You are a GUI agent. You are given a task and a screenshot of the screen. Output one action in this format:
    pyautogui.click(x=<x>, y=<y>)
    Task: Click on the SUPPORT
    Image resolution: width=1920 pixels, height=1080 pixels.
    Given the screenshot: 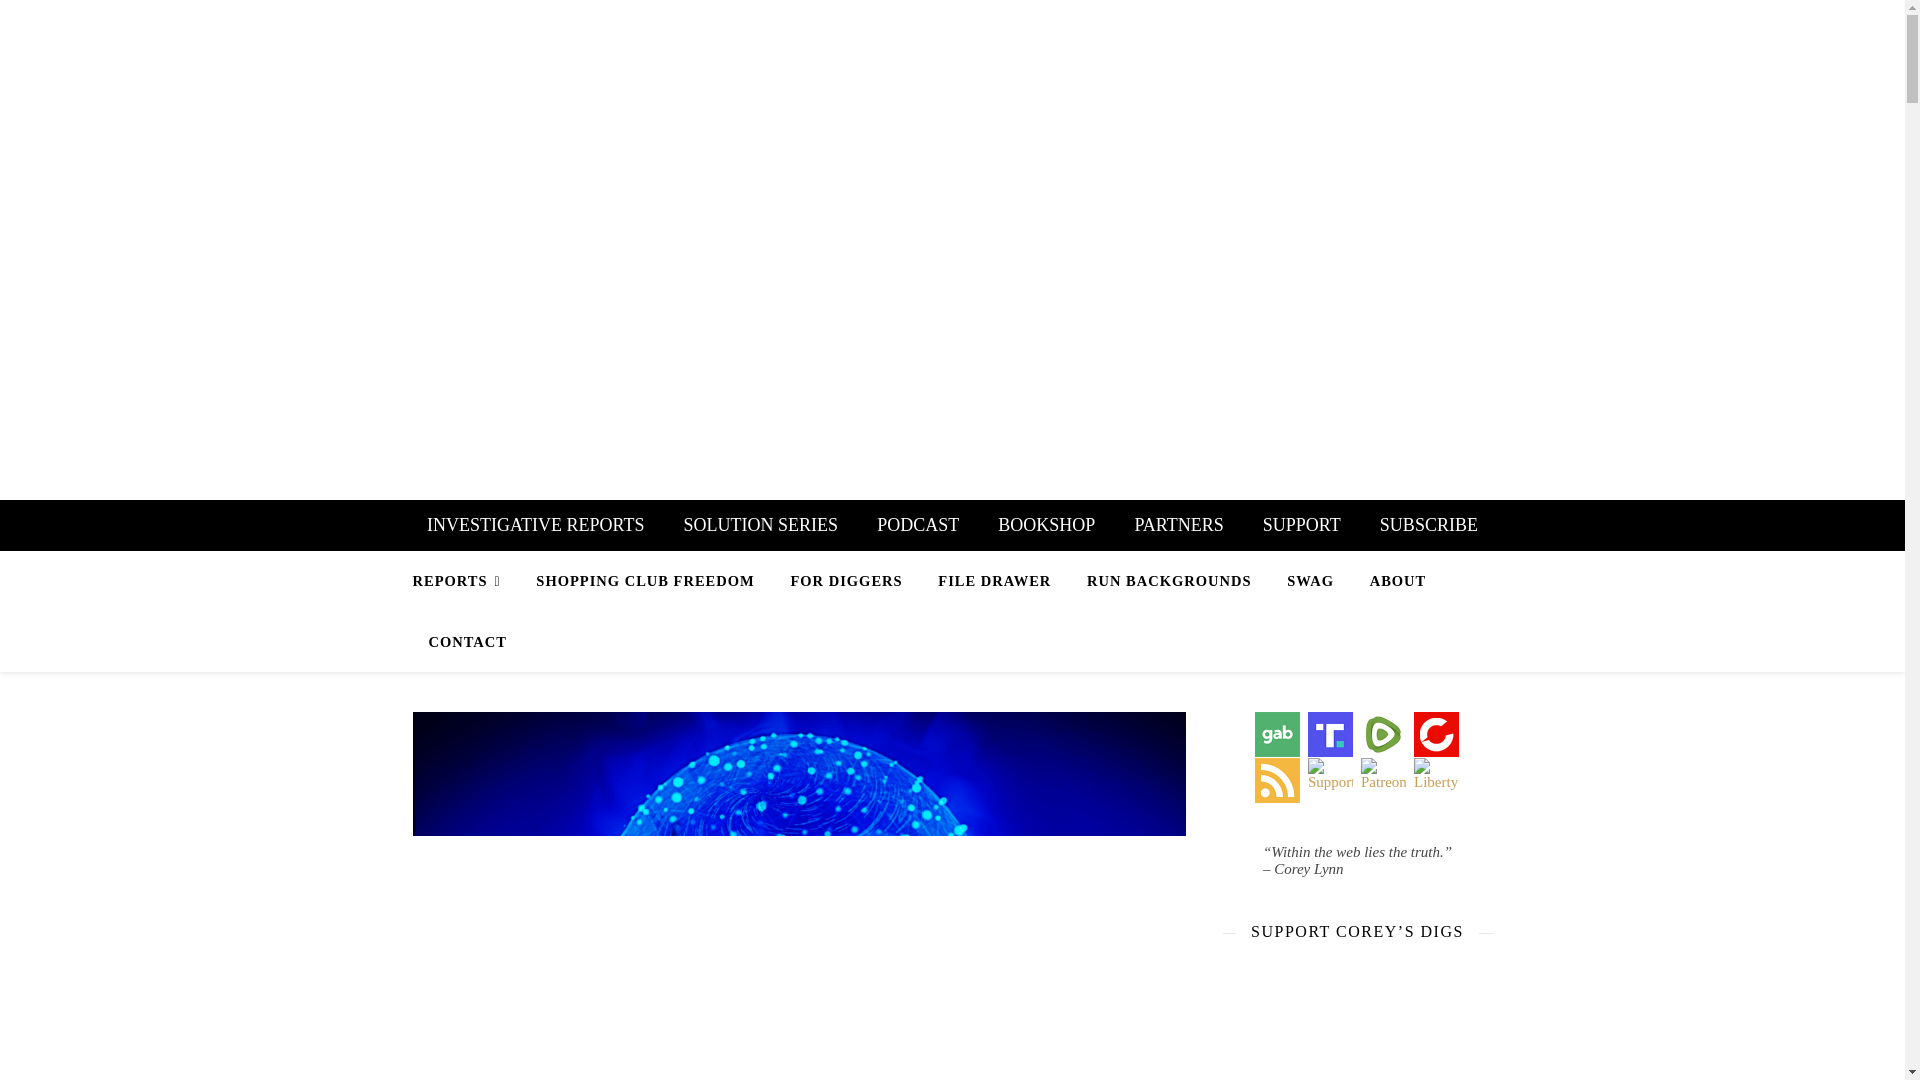 What is the action you would take?
    pyautogui.click(x=1302, y=525)
    